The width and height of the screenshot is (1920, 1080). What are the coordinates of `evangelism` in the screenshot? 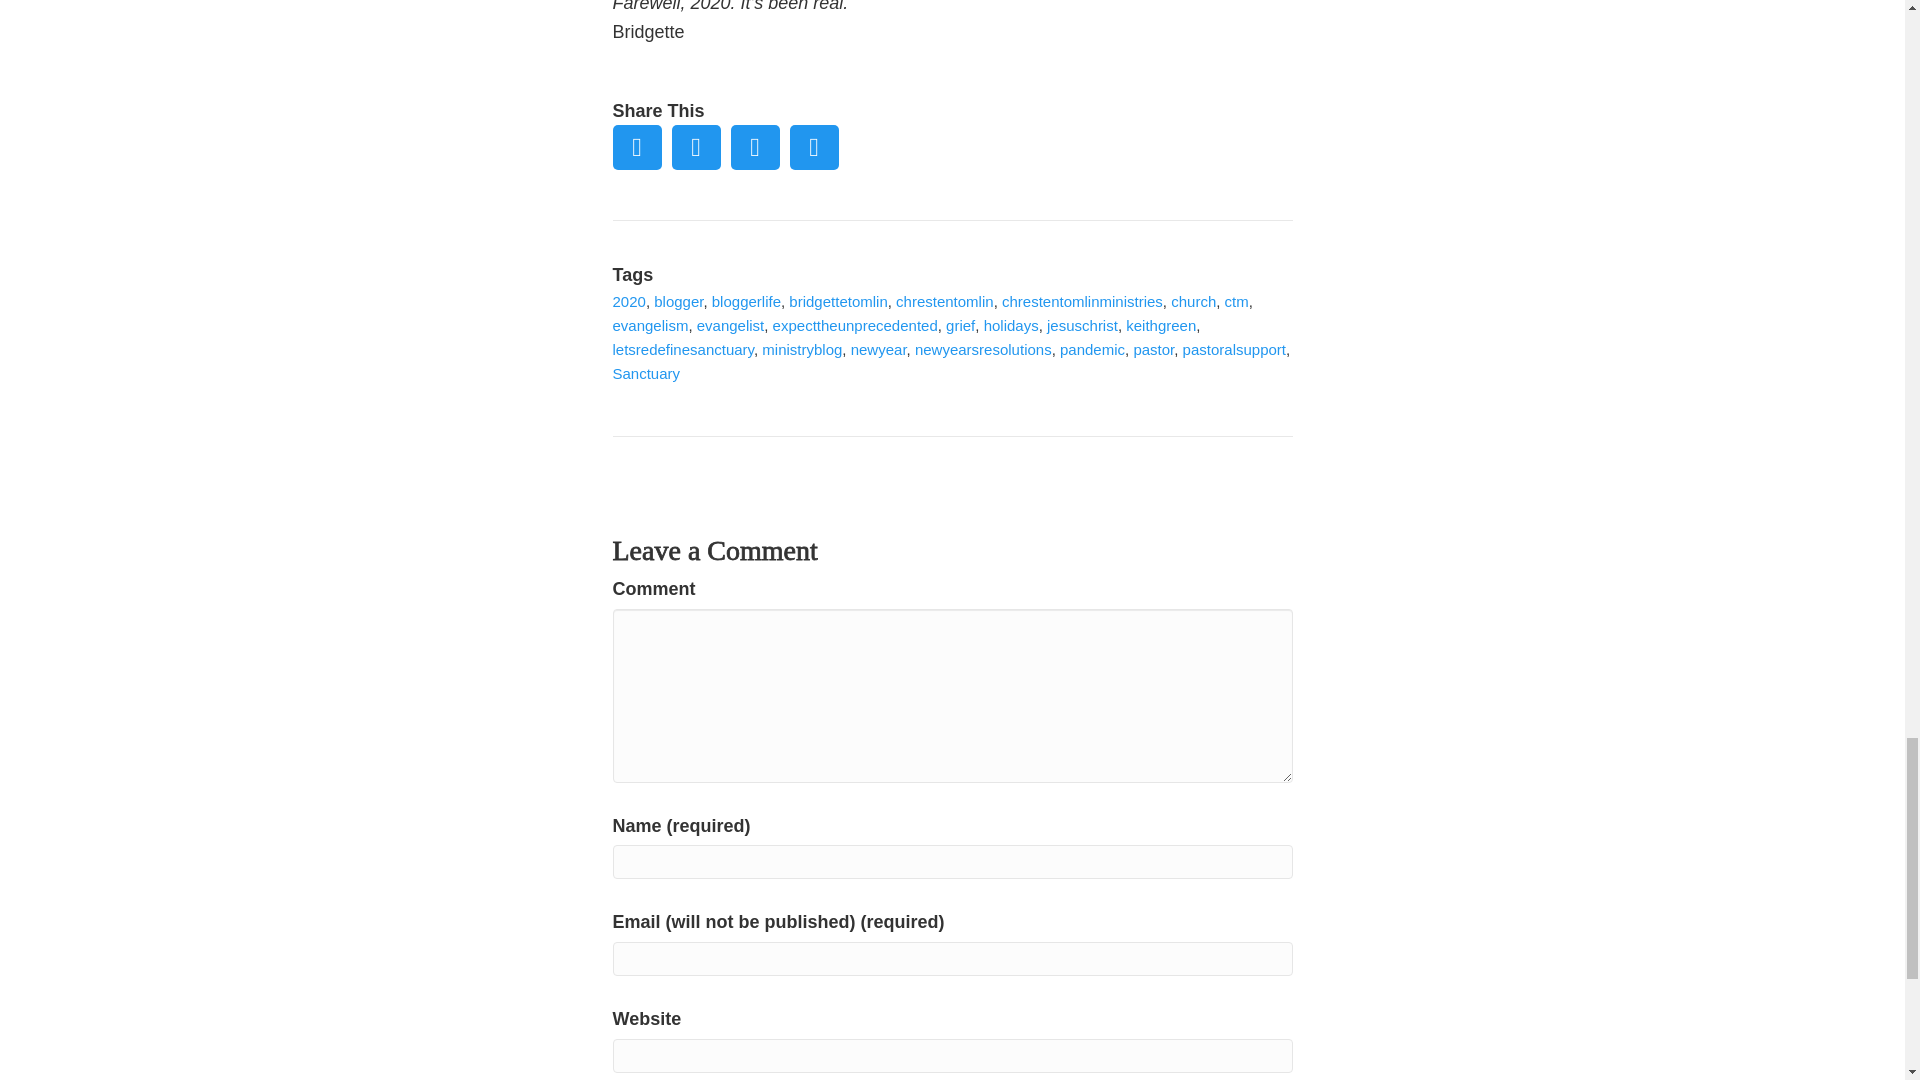 It's located at (650, 325).